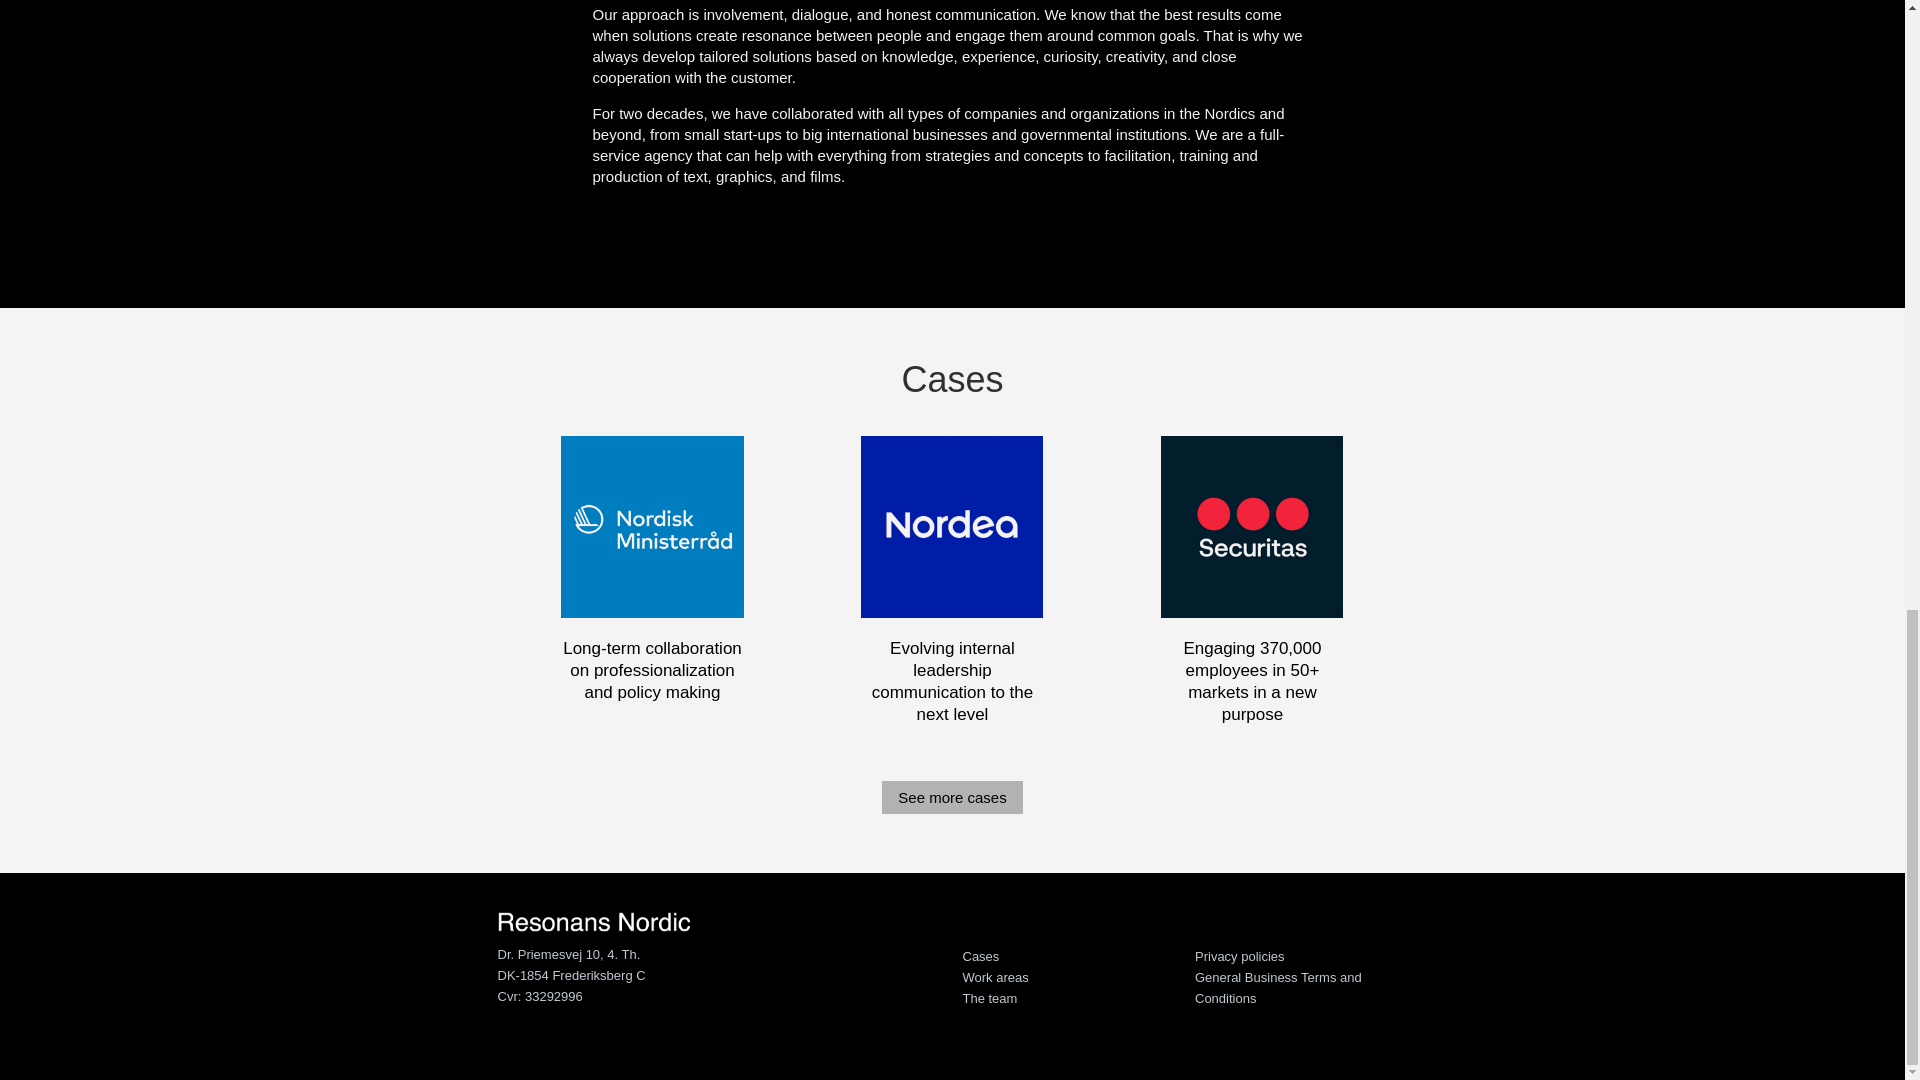 This screenshot has width=1920, height=1080. What do you see at coordinates (1278, 987) in the screenshot?
I see `General Business Terms and Conditions` at bounding box center [1278, 987].